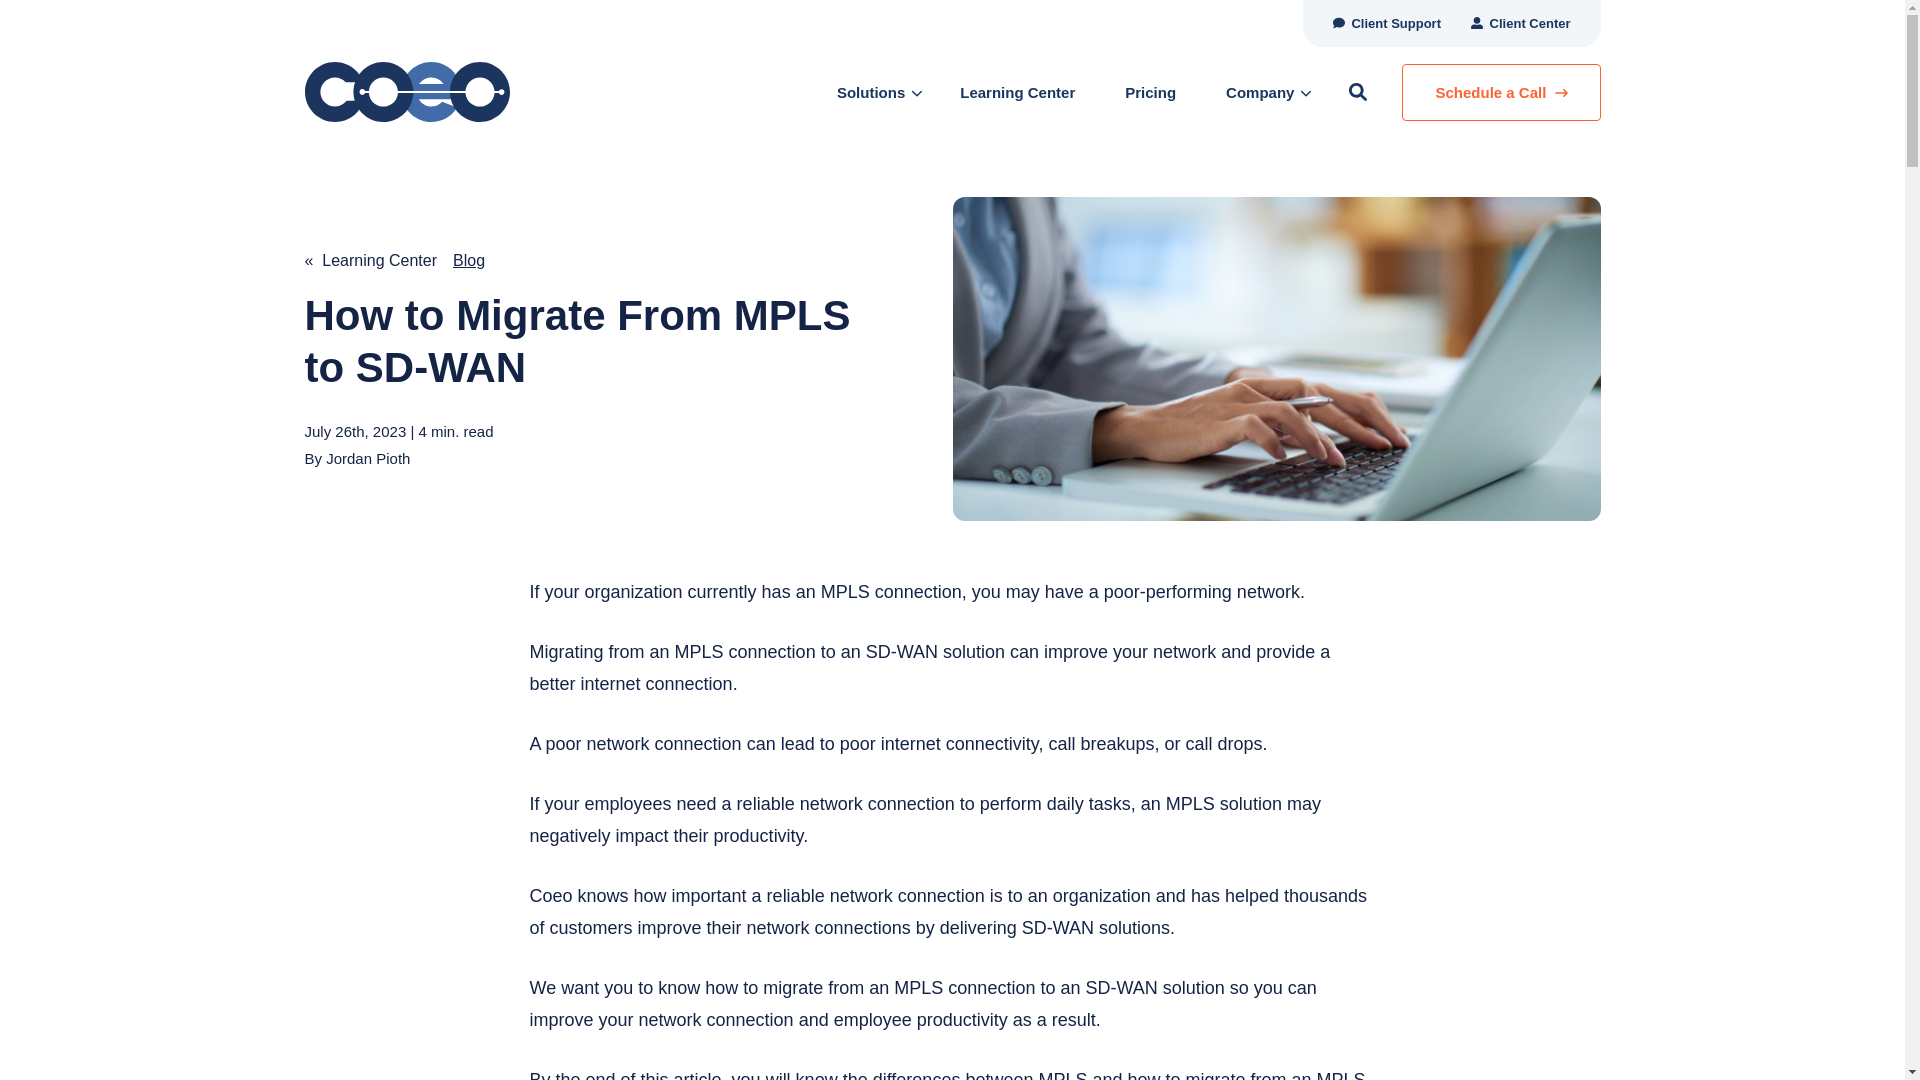  Describe the element at coordinates (1150, 92) in the screenshot. I see `Pricing` at that location.